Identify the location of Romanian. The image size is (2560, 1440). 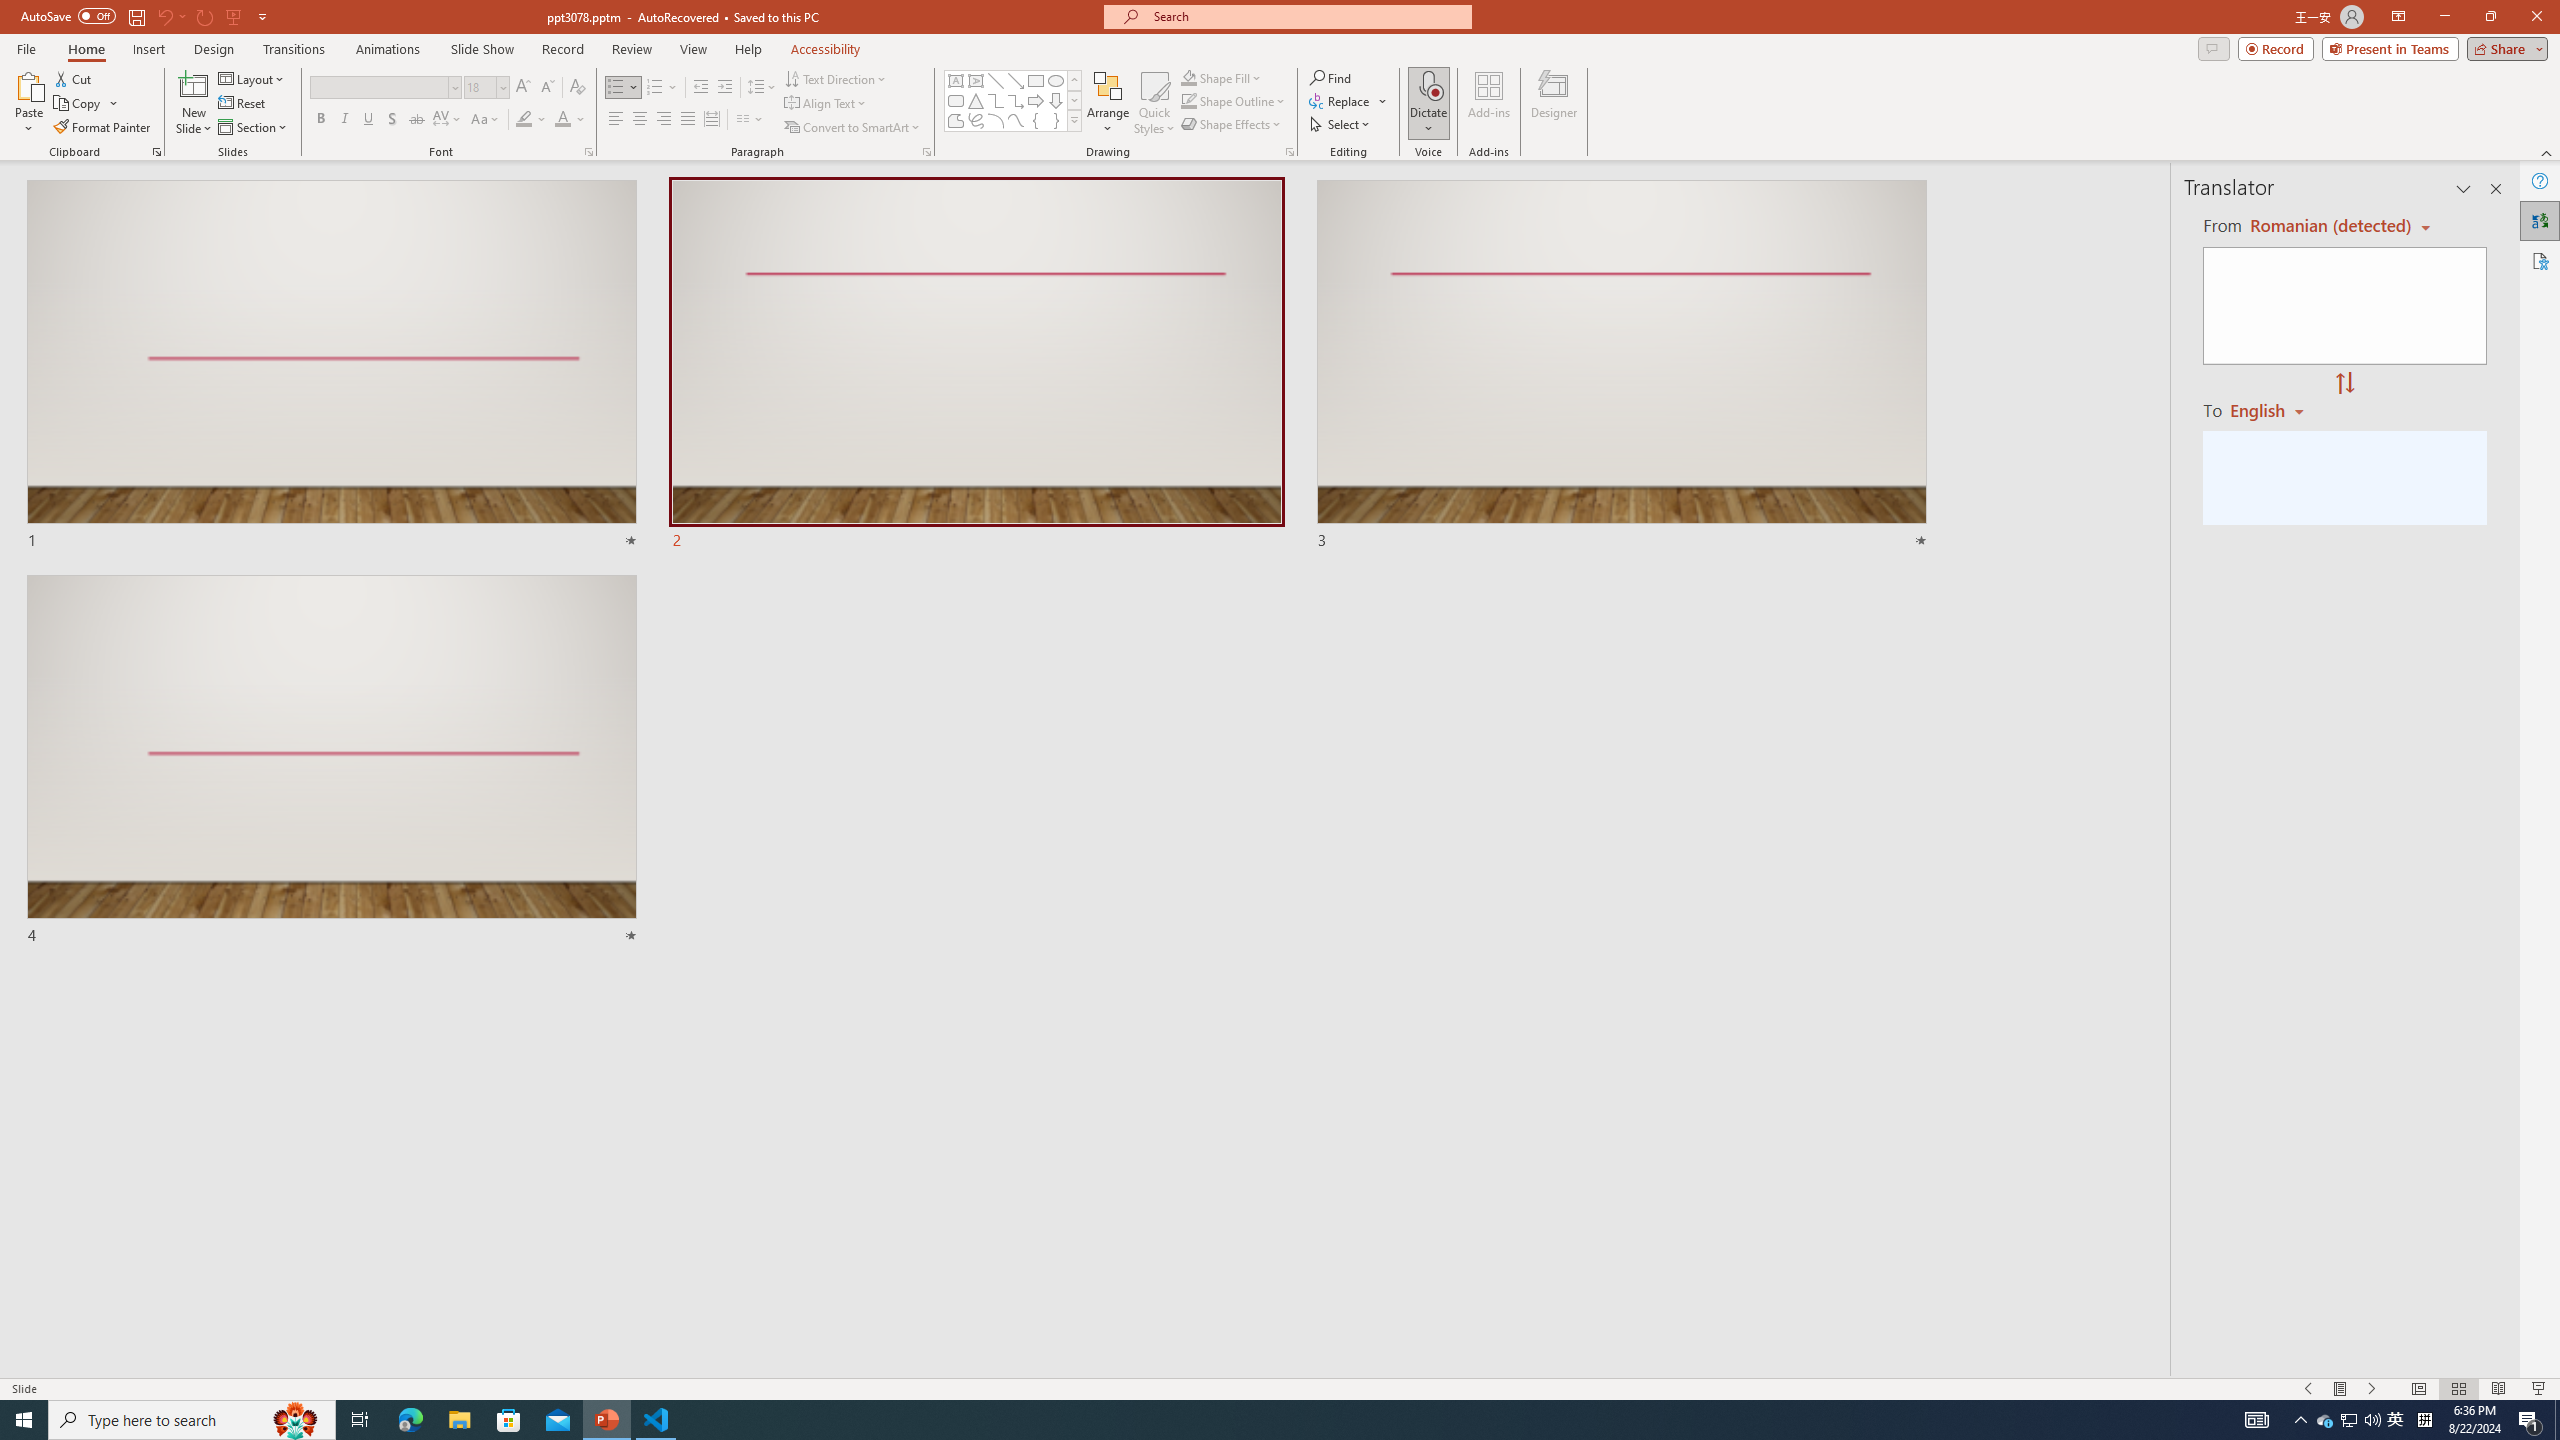
(2274, 409).